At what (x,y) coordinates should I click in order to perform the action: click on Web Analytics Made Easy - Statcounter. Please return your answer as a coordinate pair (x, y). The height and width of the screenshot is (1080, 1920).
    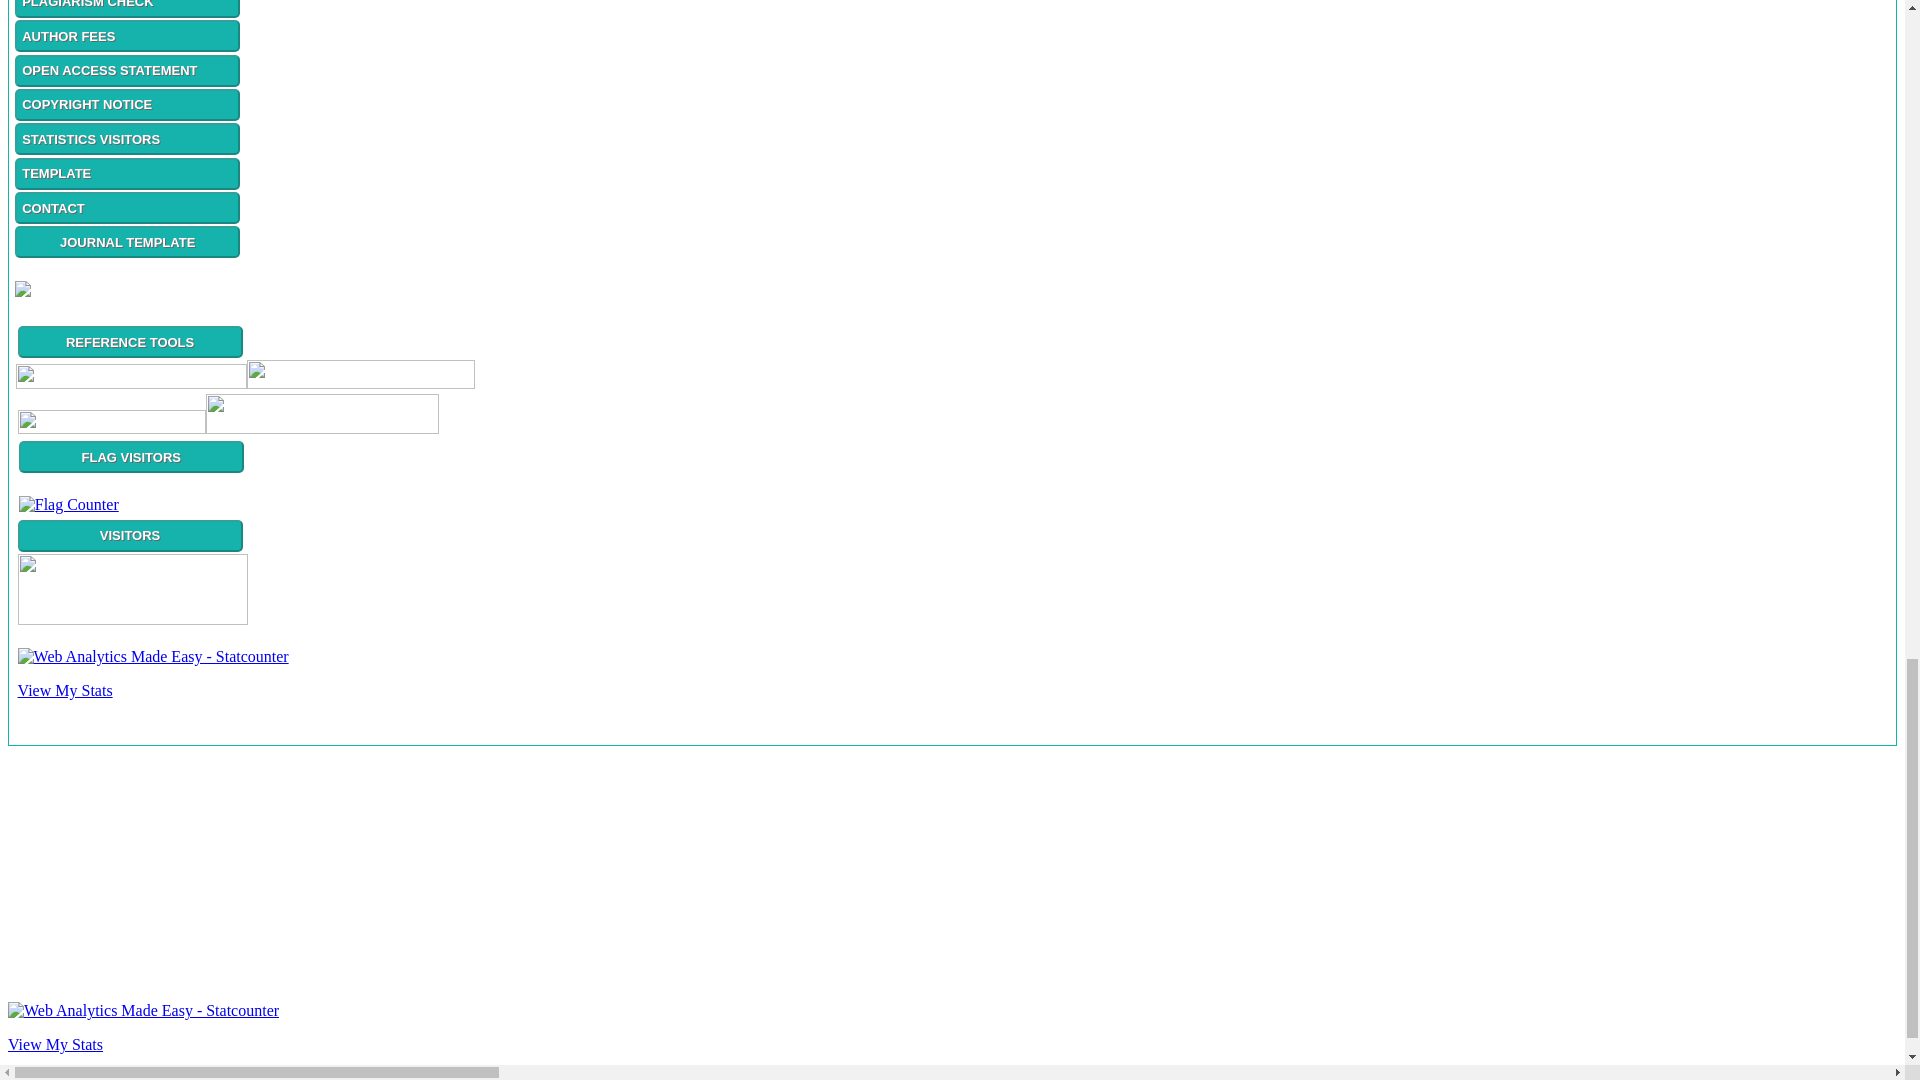
    Looking at the image, I should click on (153, 656).